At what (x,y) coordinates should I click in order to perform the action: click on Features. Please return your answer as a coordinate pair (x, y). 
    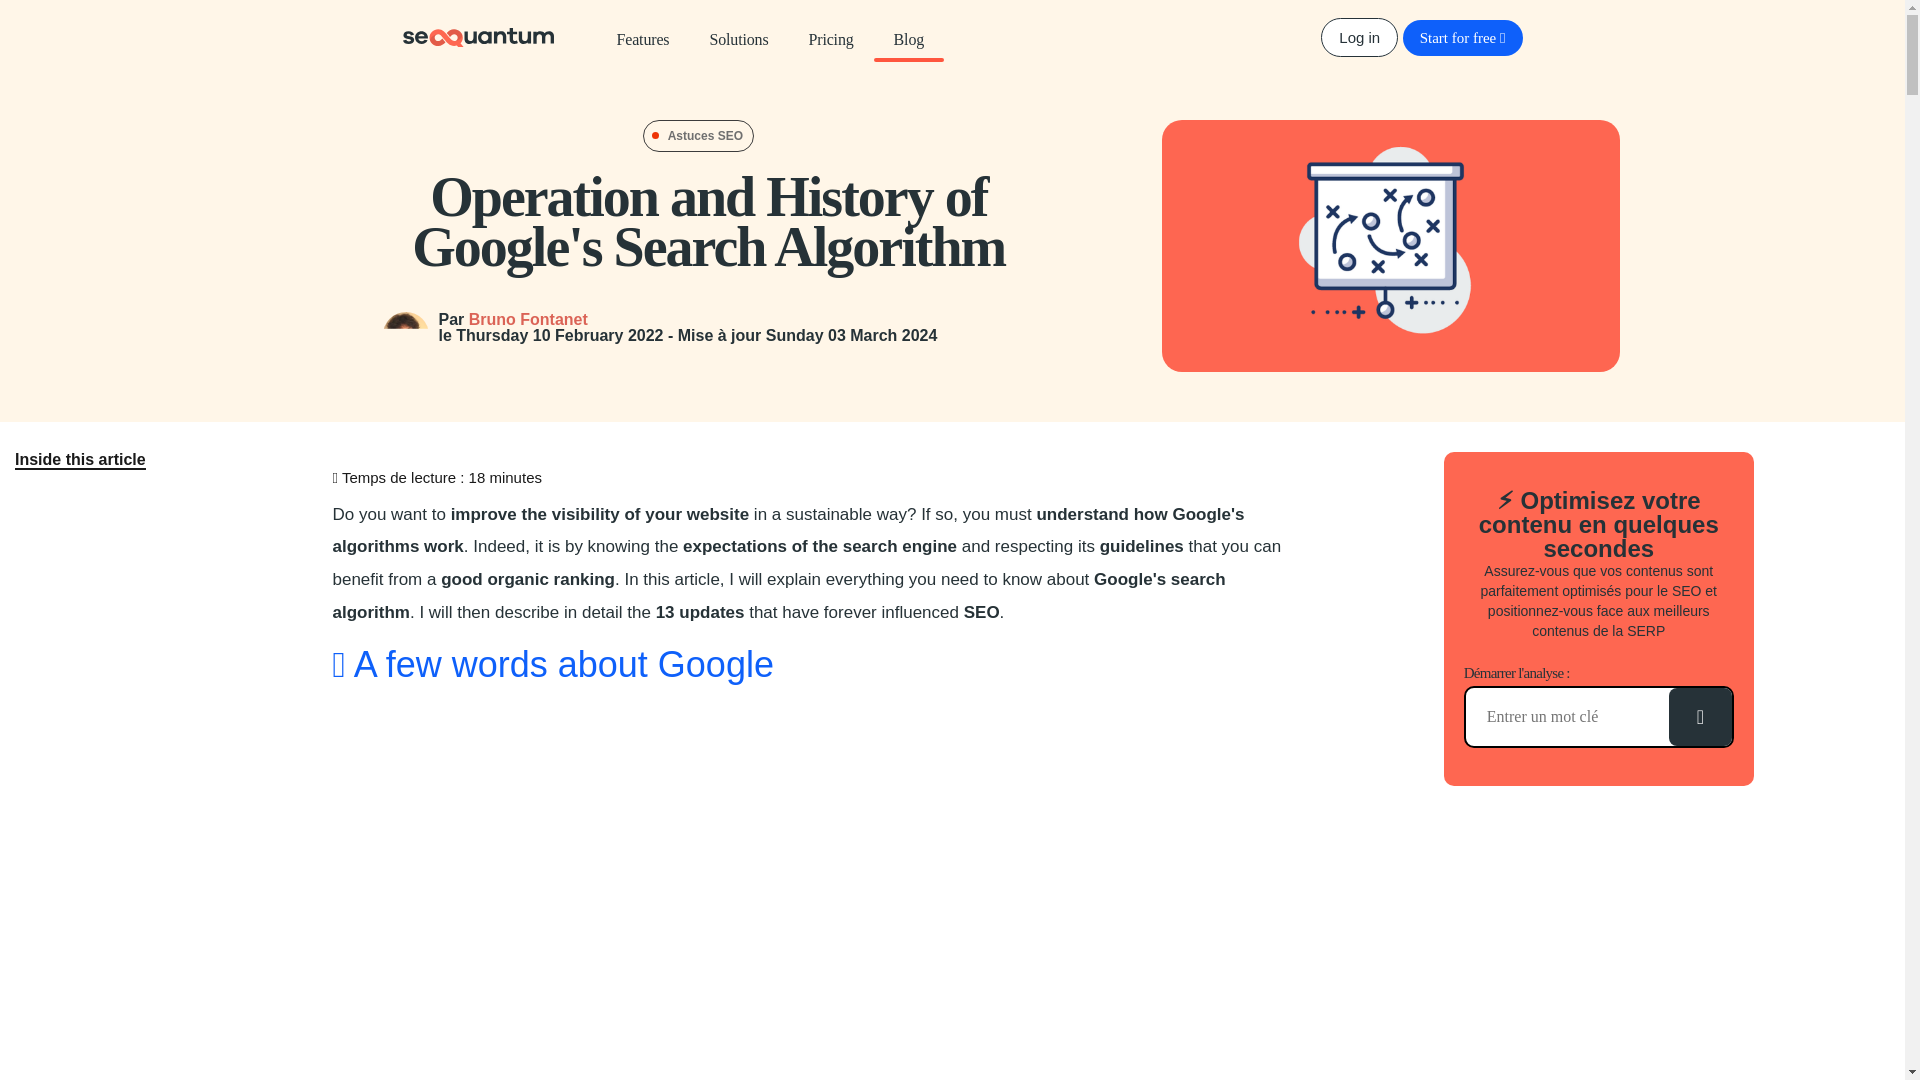
    Looking at the image, I should click on (642, 37).